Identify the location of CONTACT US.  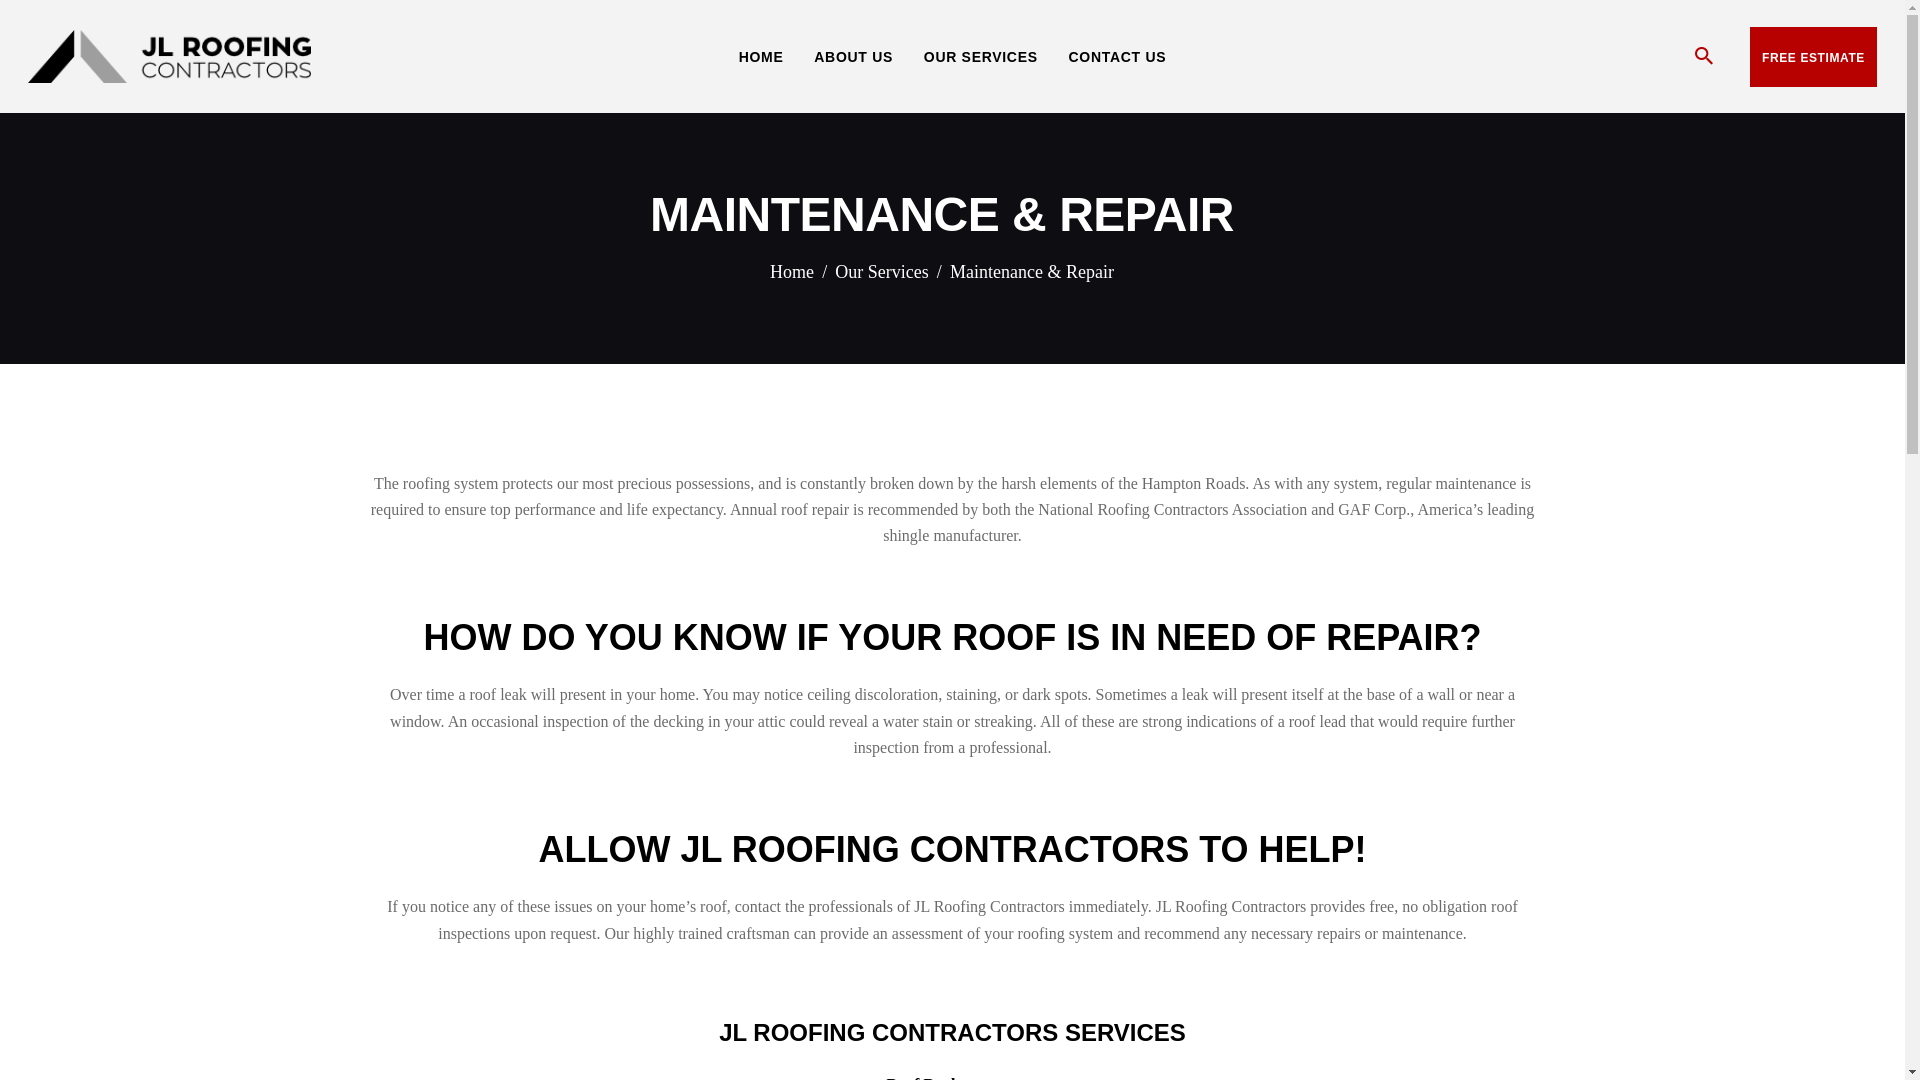
(1117, 56).